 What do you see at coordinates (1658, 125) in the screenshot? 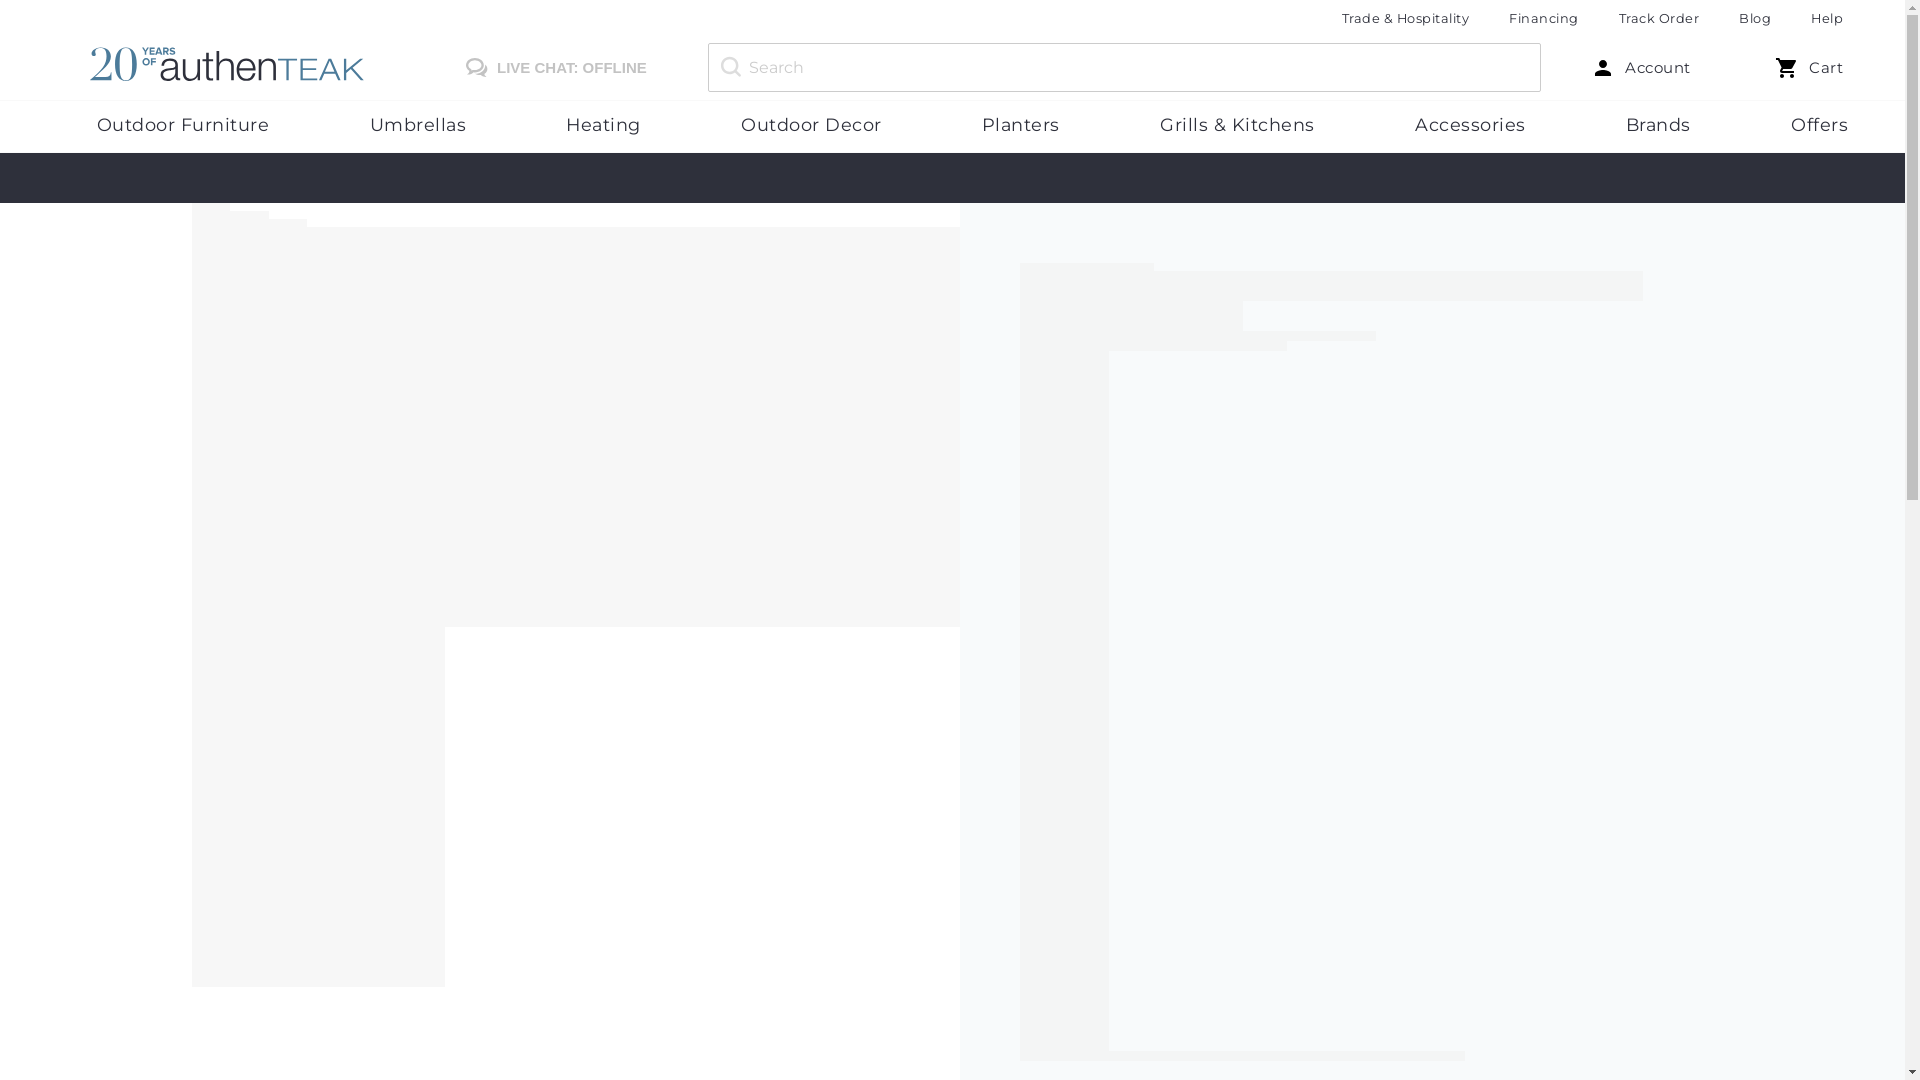
I see `Shop All Brands` at bounding box center [1658, 125].